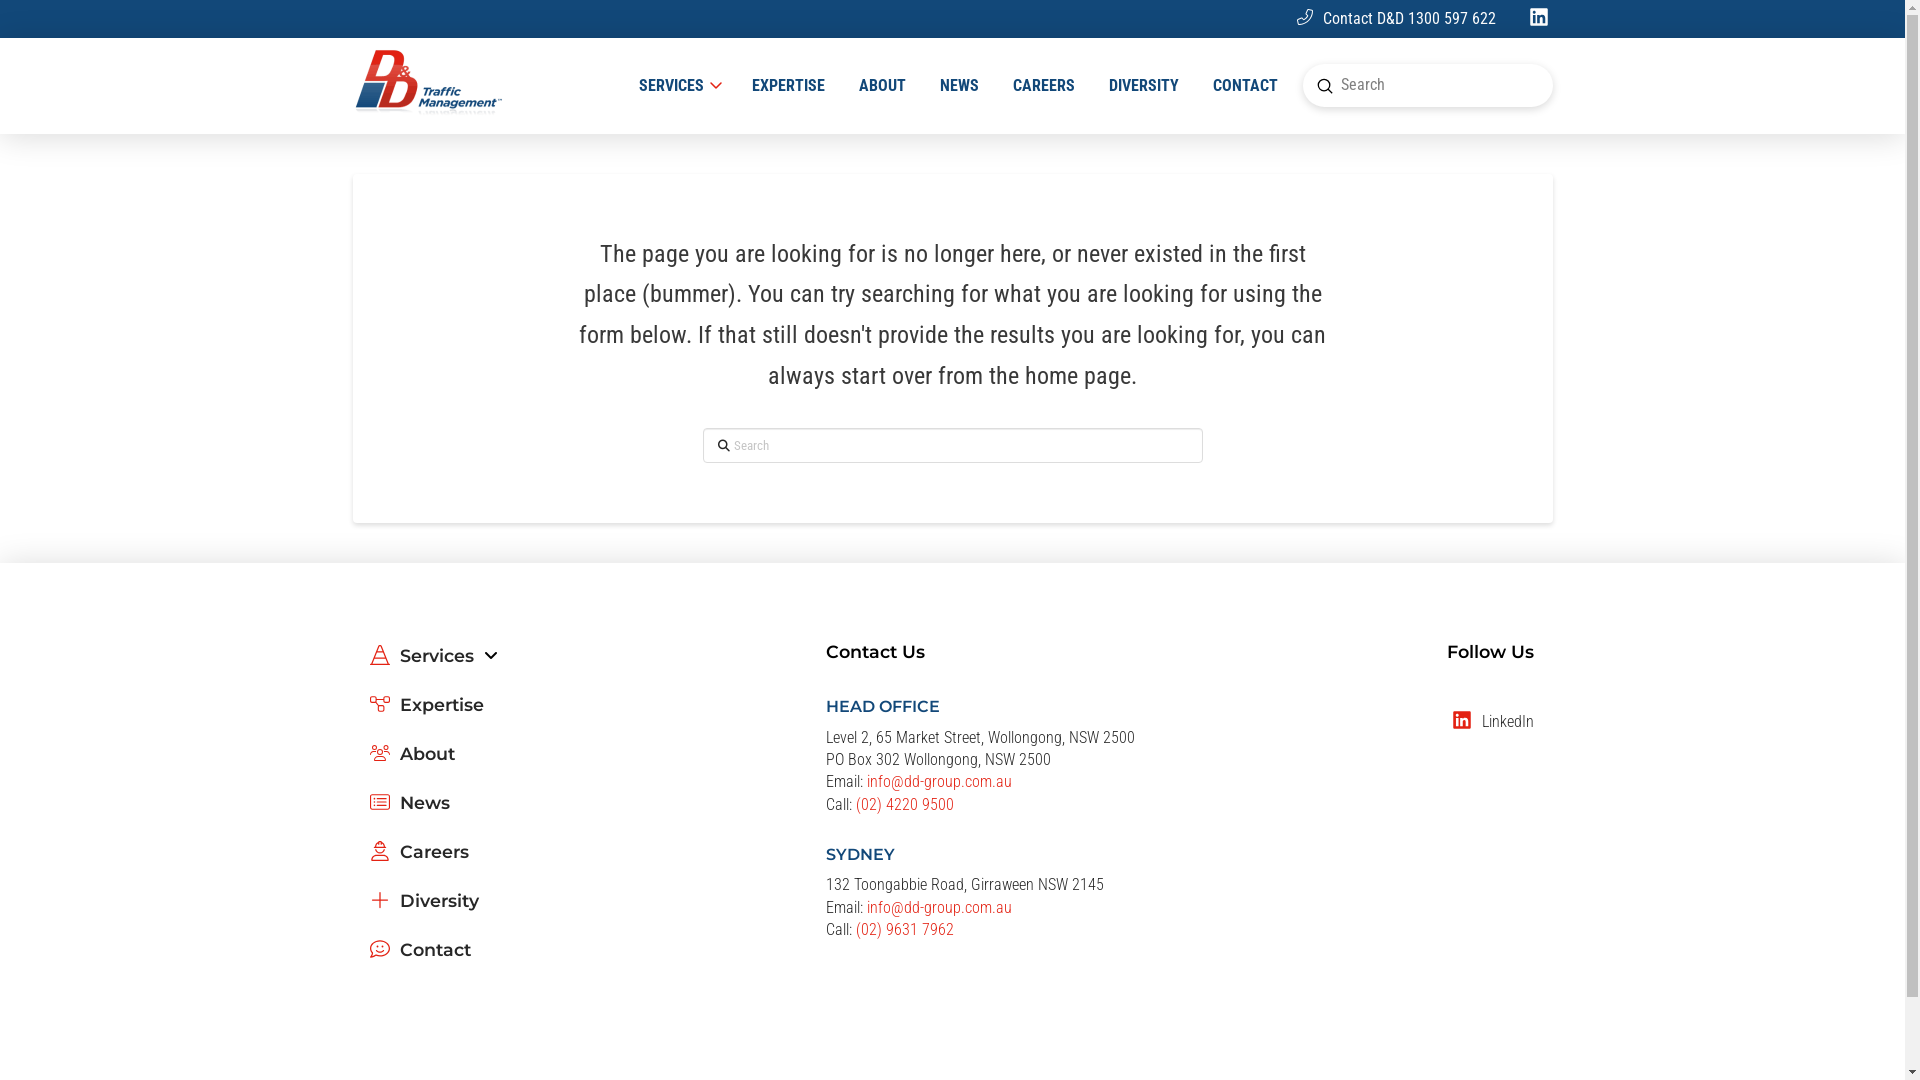 Image resolution: width=1920 pixels, height=1080 pixels. Describe the element at coordinates (409, 812) in the screenshot. I see `News` at that location.